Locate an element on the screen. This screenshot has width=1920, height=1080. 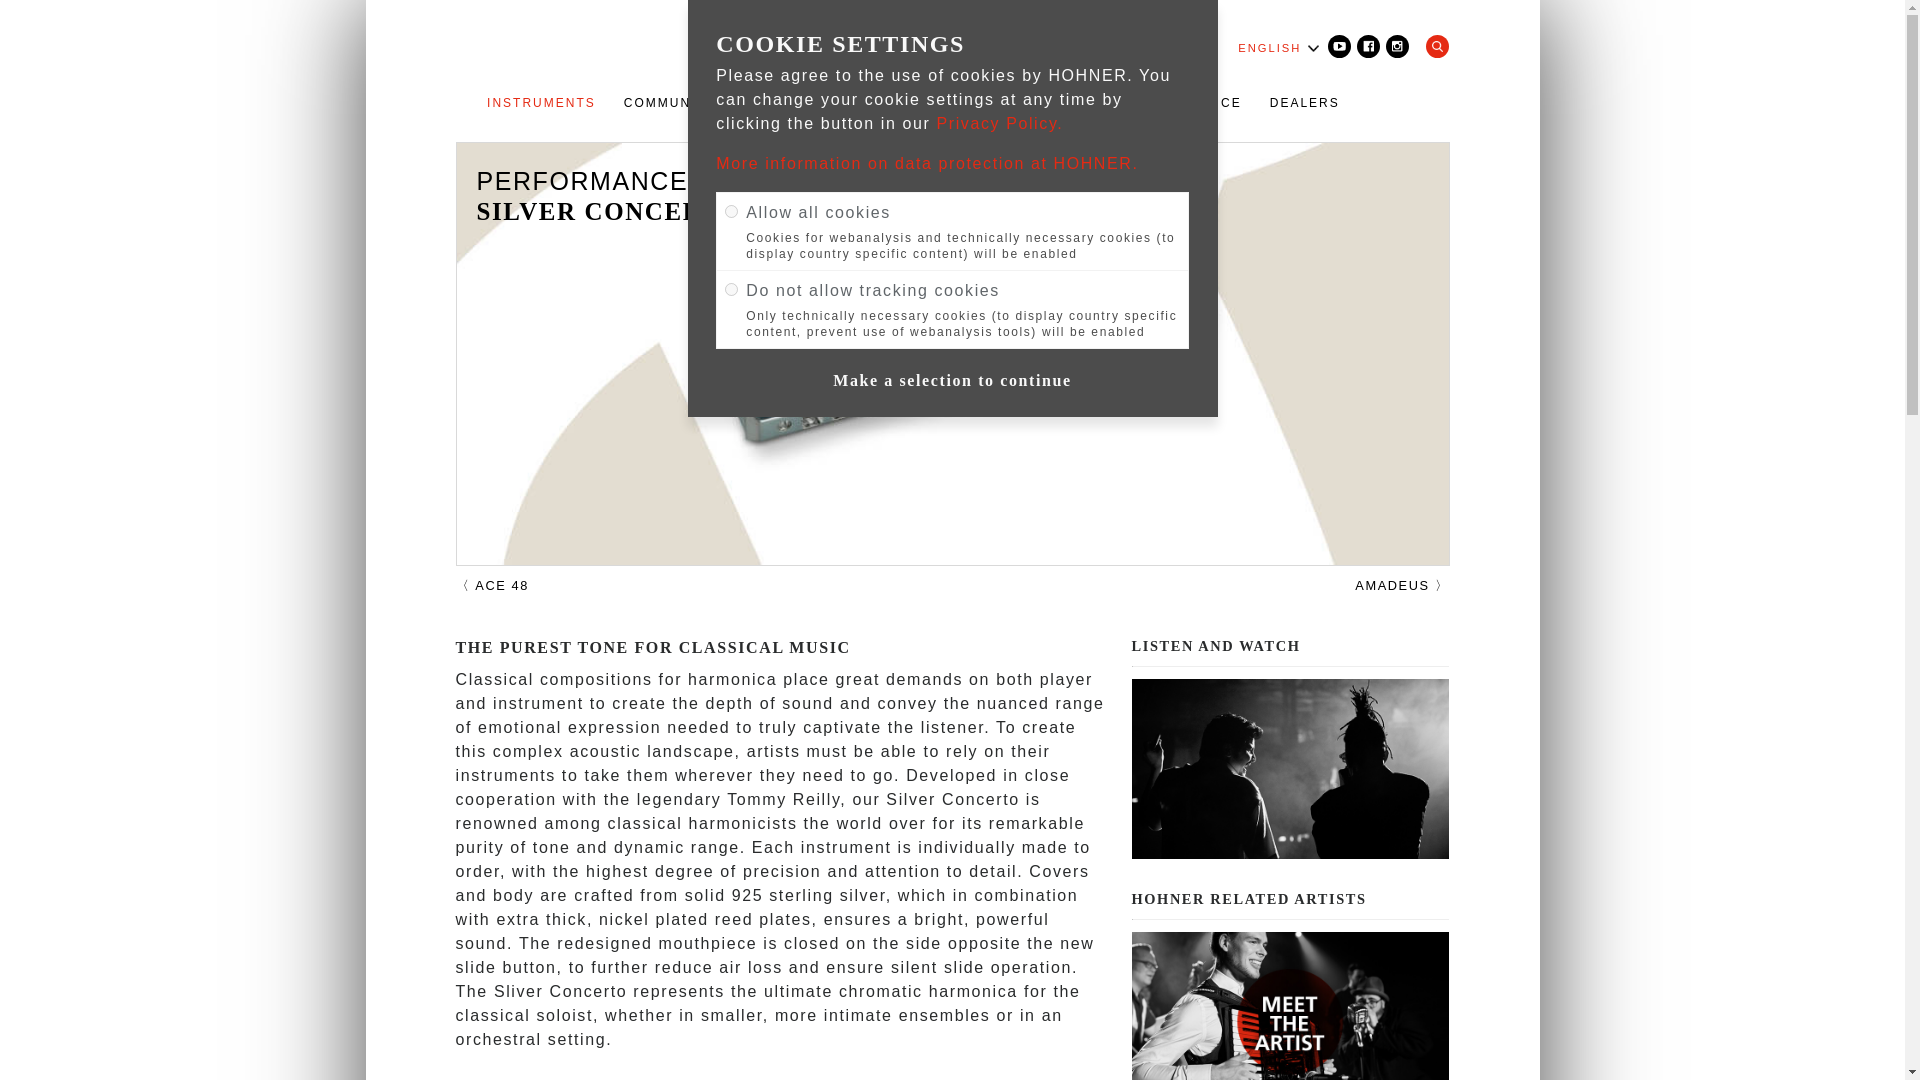
on is located at coordinates (731, 288).